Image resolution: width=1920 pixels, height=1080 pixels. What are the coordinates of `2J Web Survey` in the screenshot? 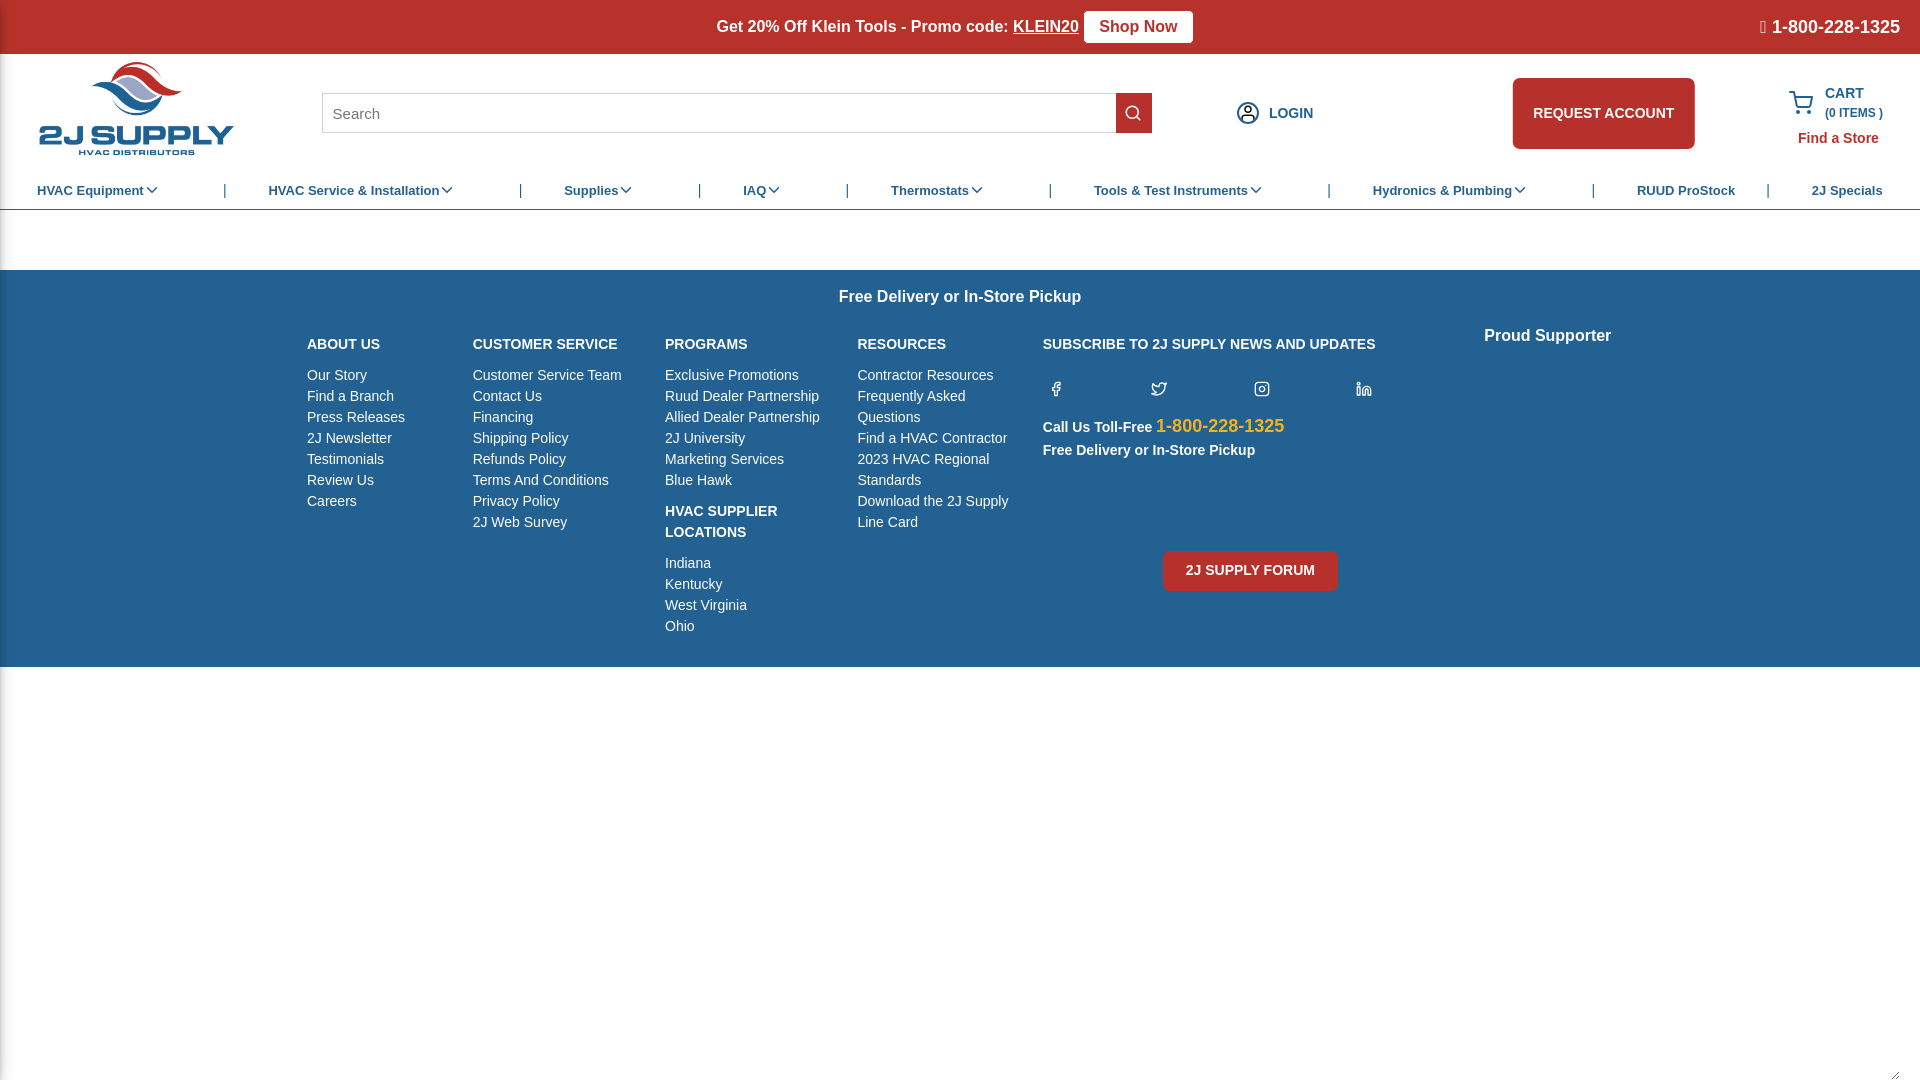 It's located at (520, 522).